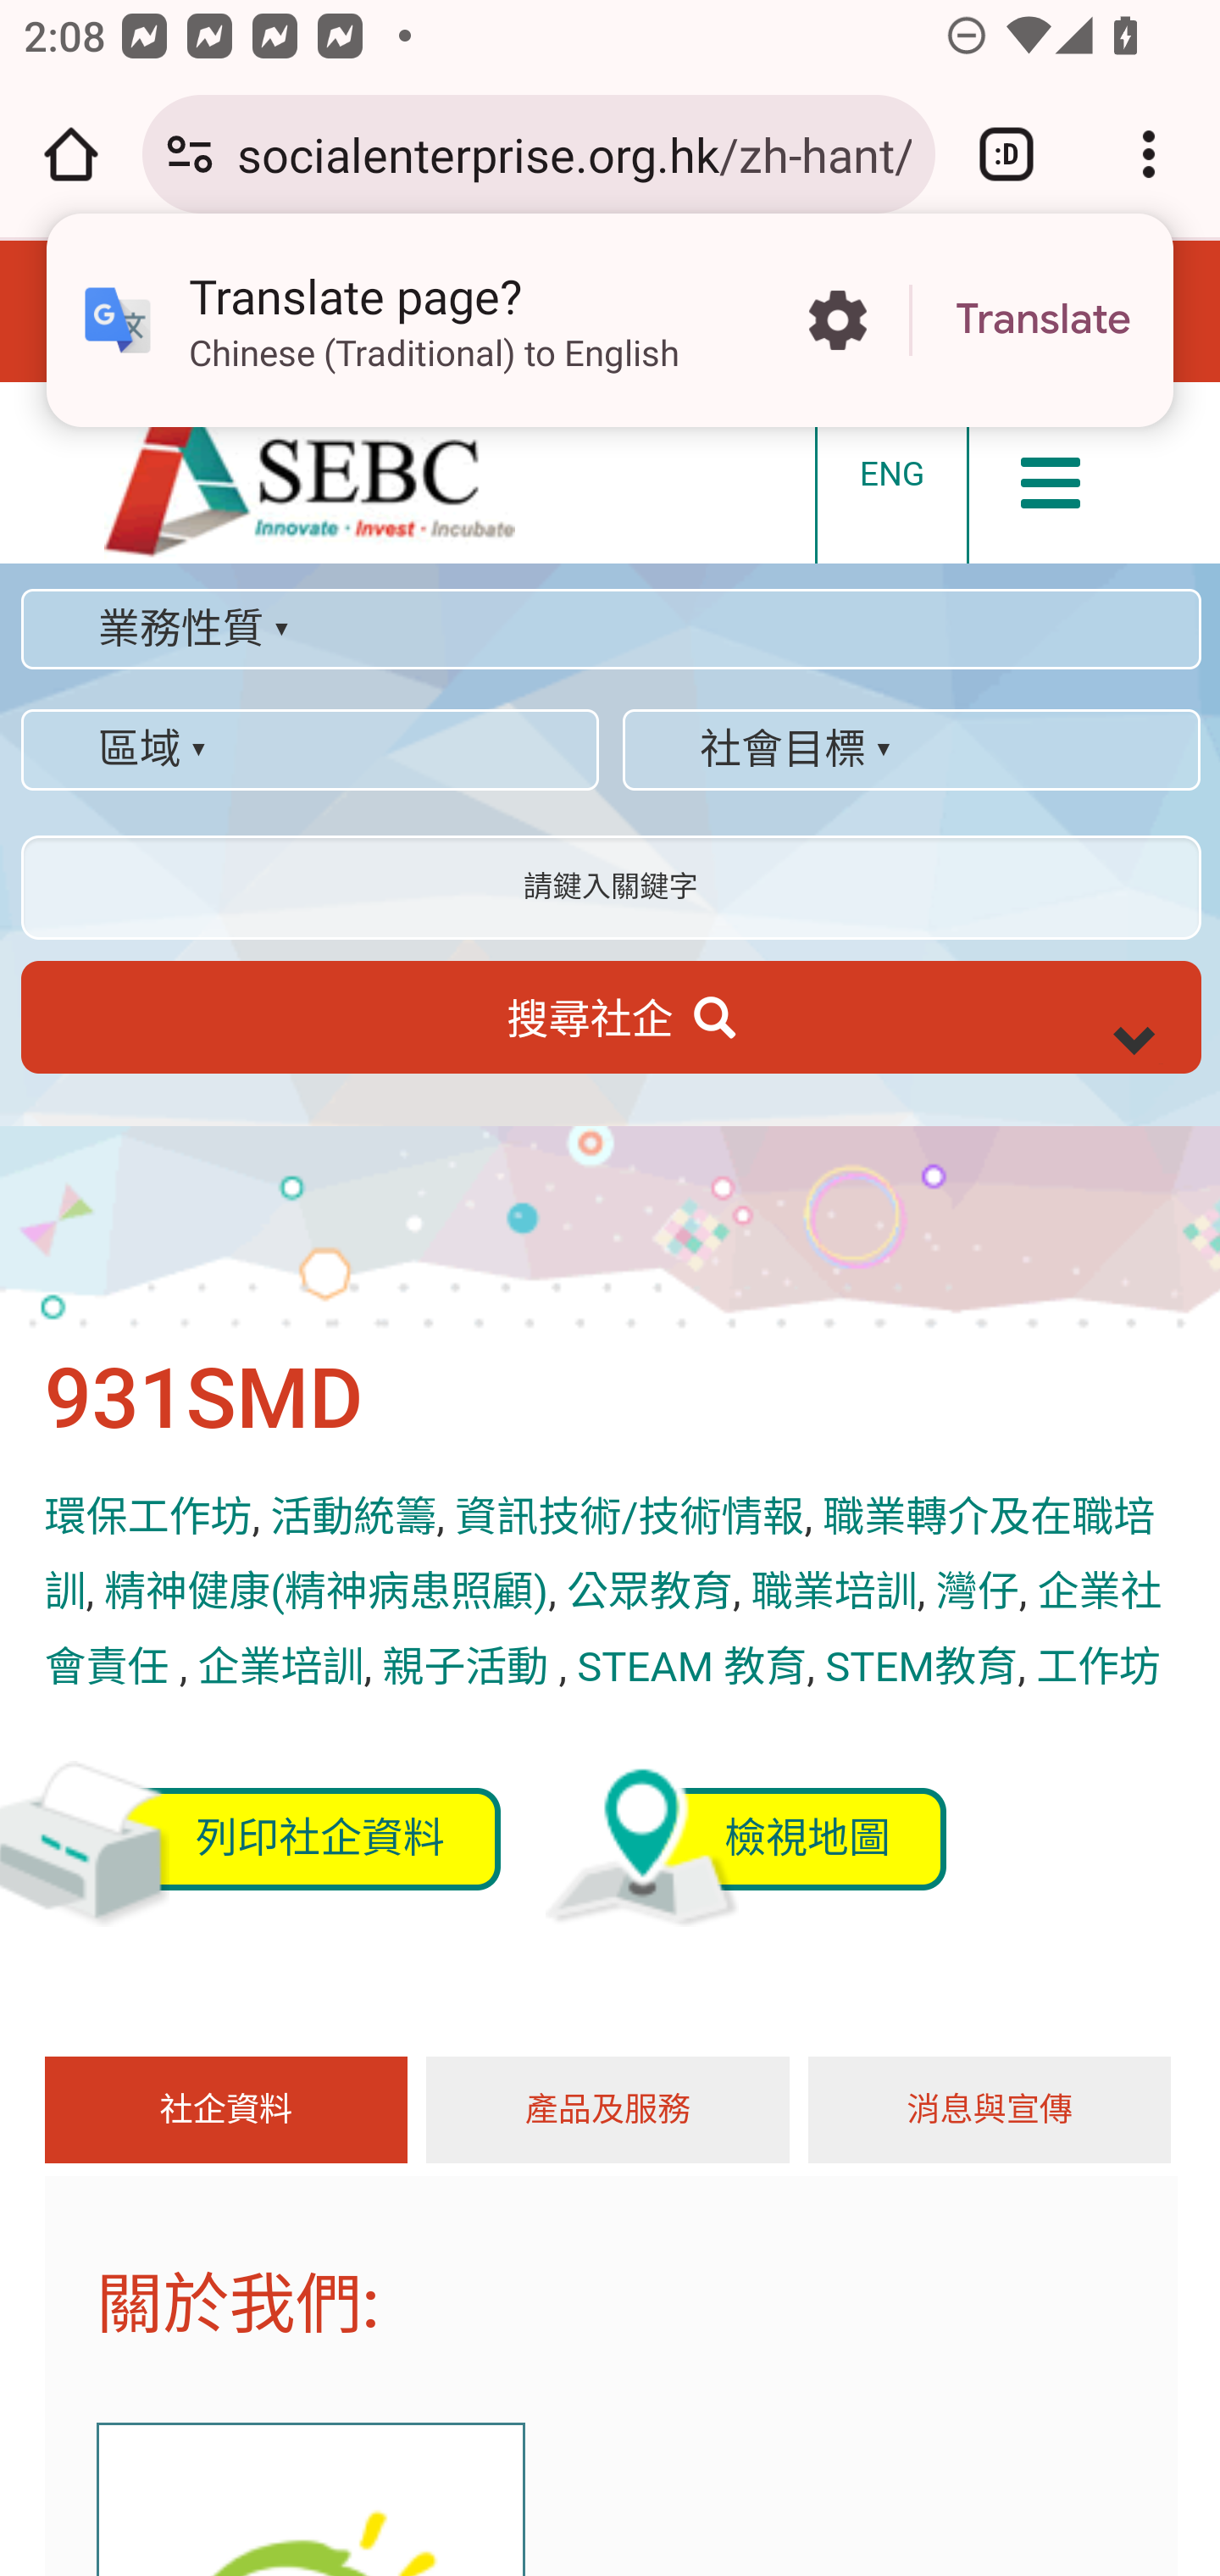 This screenshot has height=2576, width=1220. What do you see at coordinates (629, 1518) in the screenshot?
I see `資訊技術/技術情報` at bounding box center [629, 1518].